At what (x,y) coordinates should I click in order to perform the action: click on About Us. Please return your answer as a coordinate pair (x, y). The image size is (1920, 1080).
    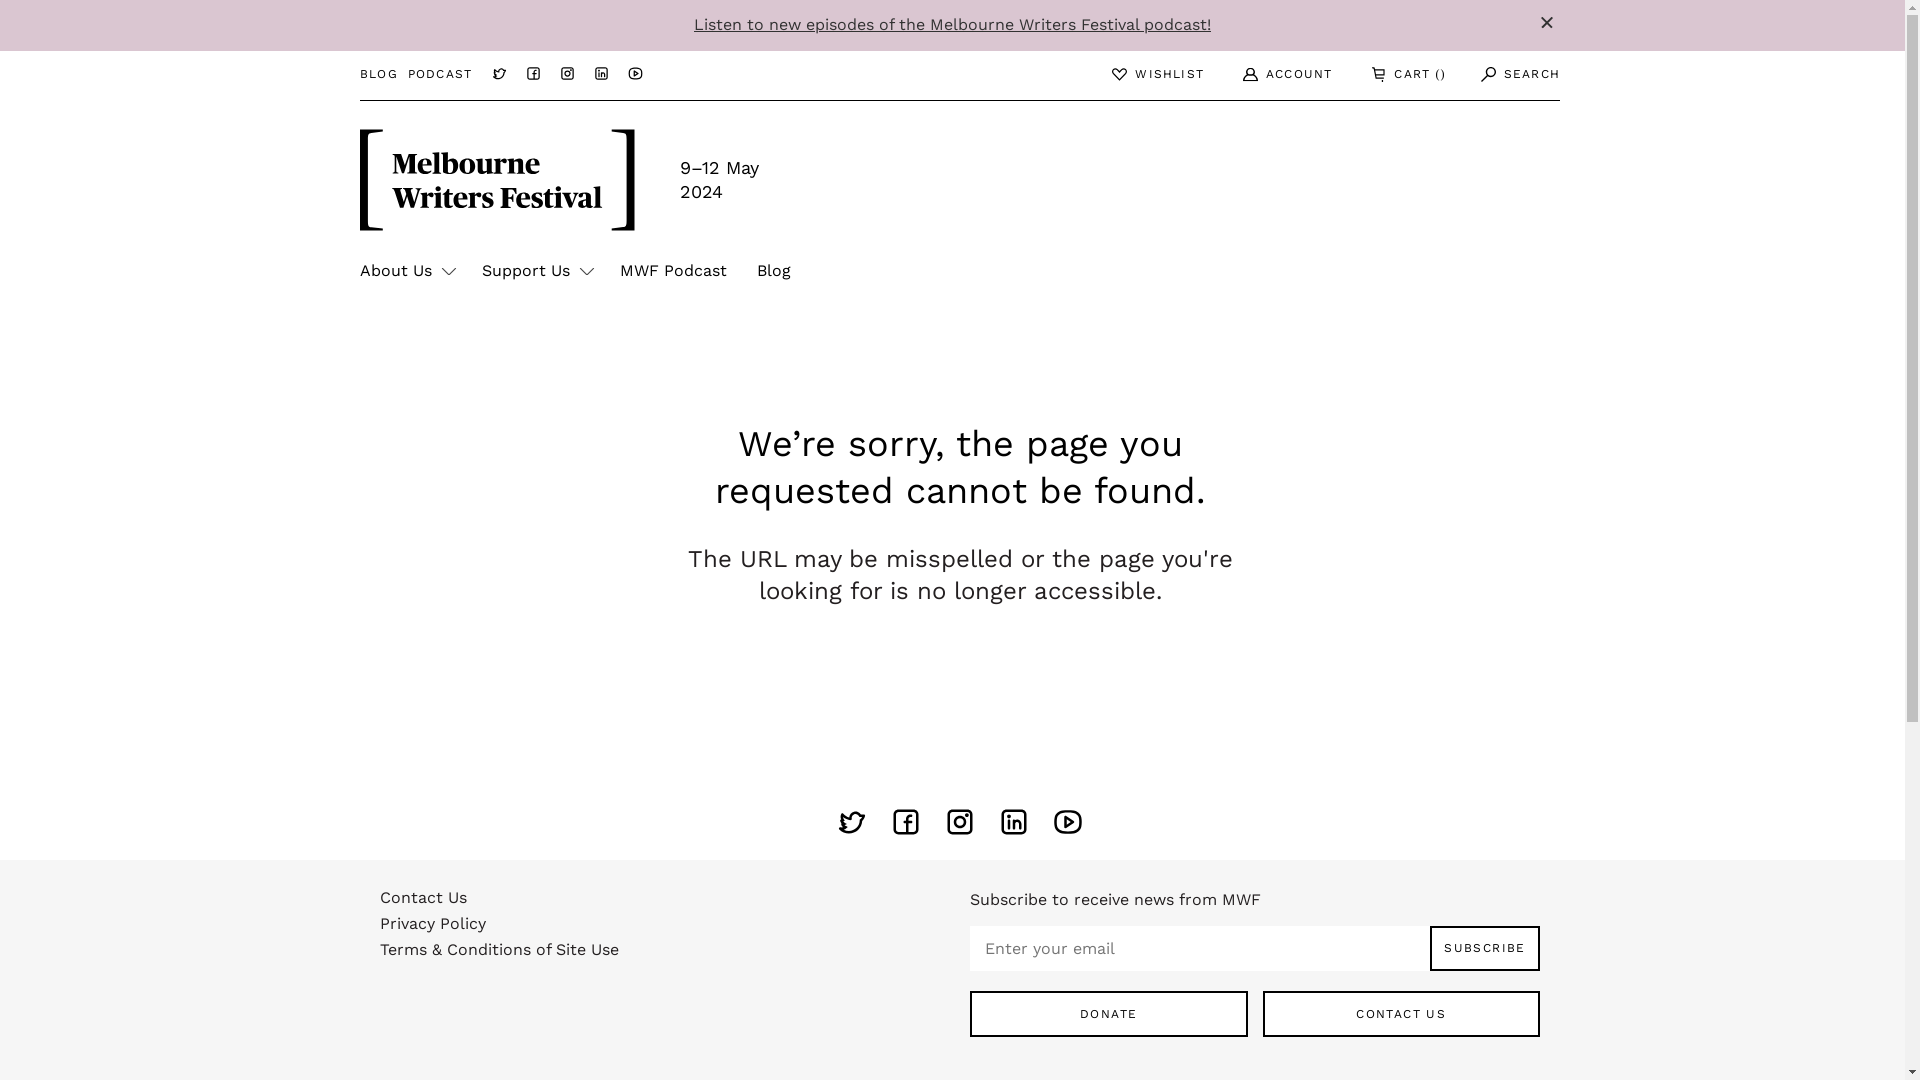
    Looking at the image, I should click on (406, 272).